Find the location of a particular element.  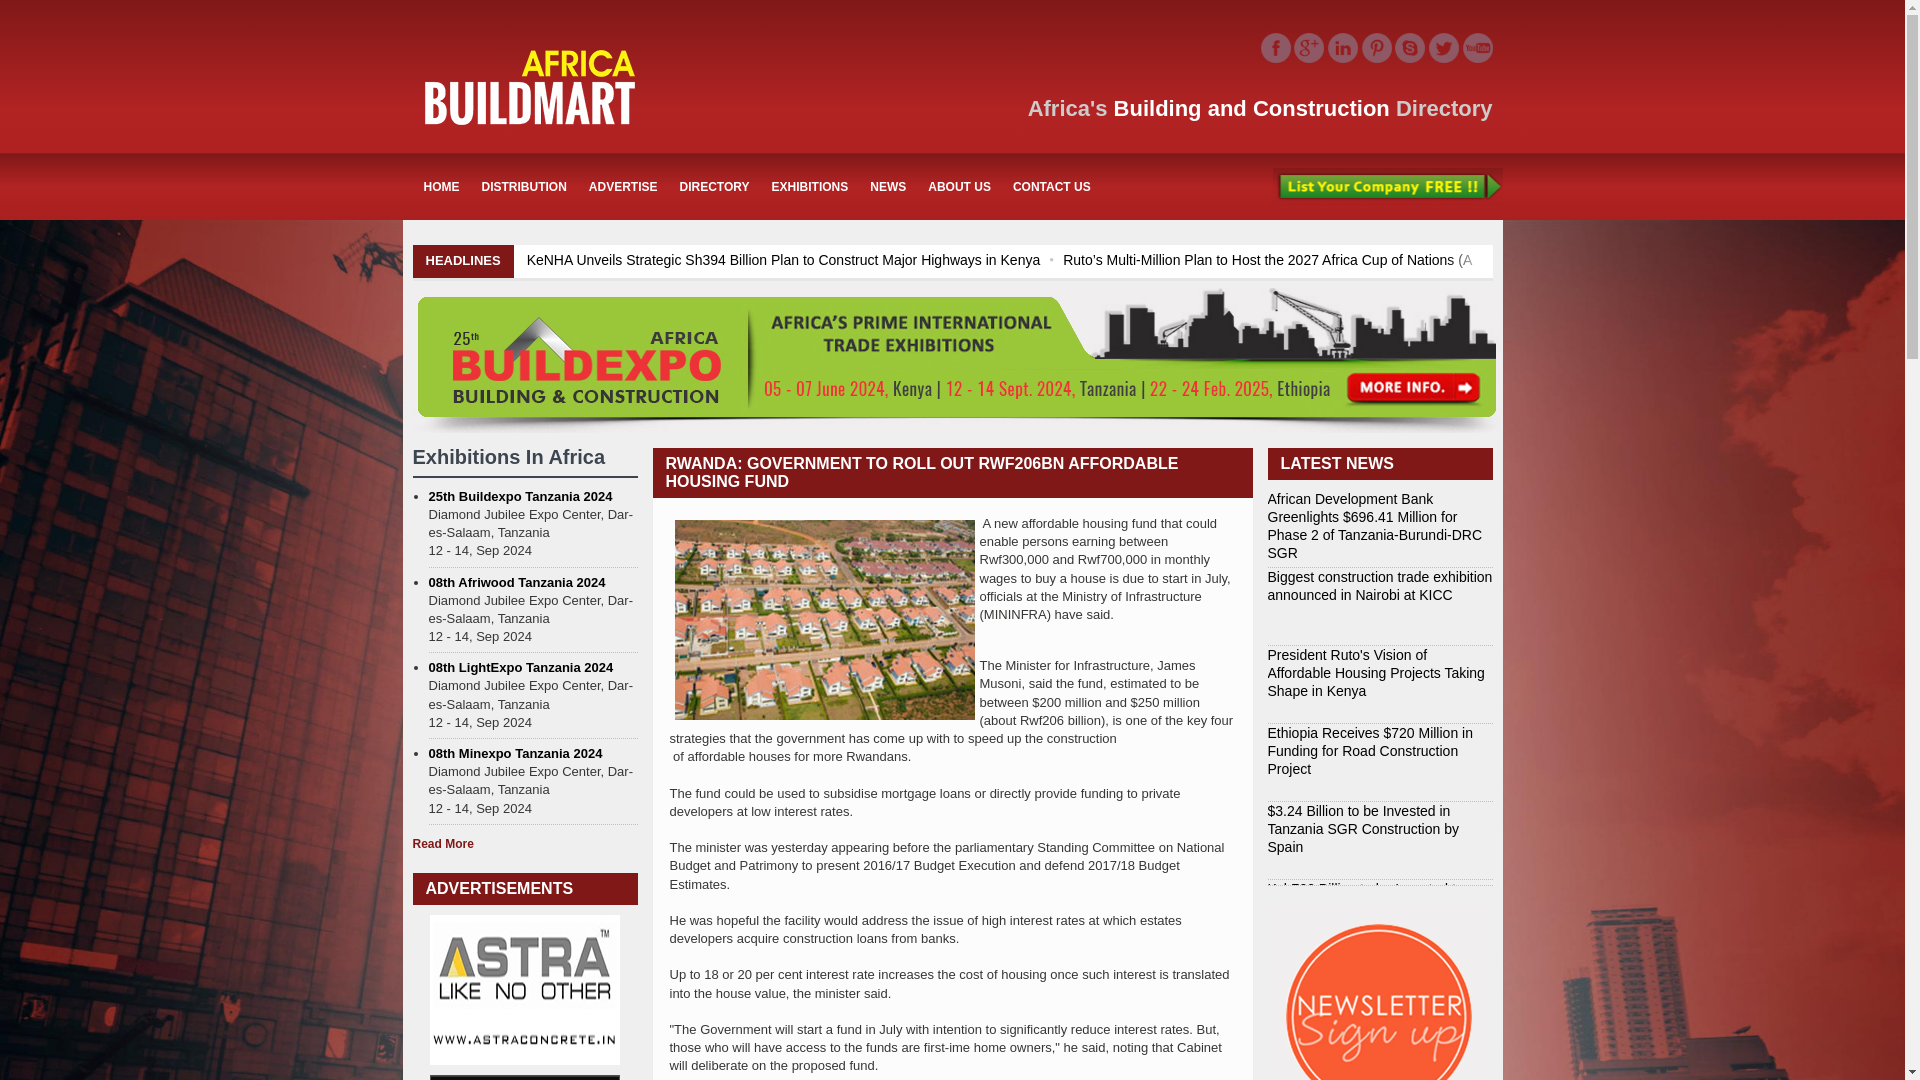

CONTACT US is located at coordinates (1052, 186).